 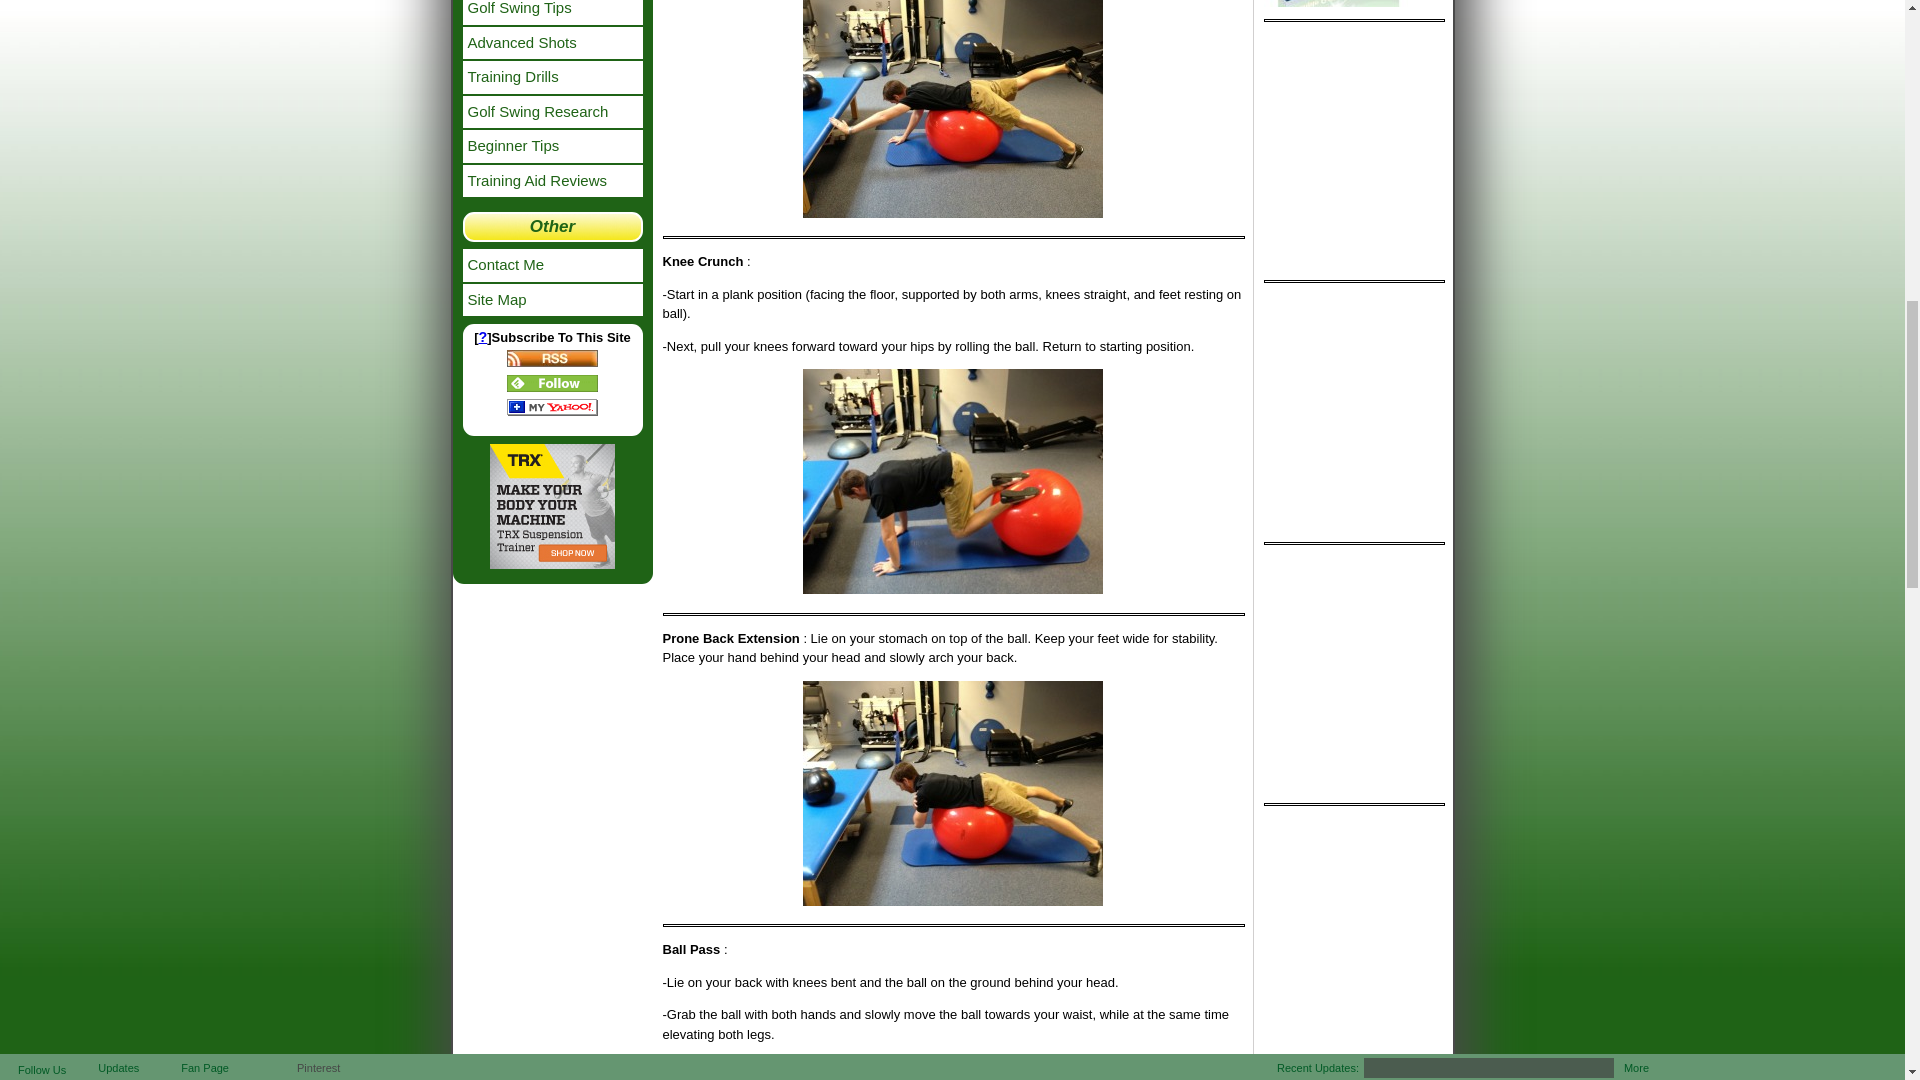 I want to click on Advanced Shots, so click(x=552, y=42).